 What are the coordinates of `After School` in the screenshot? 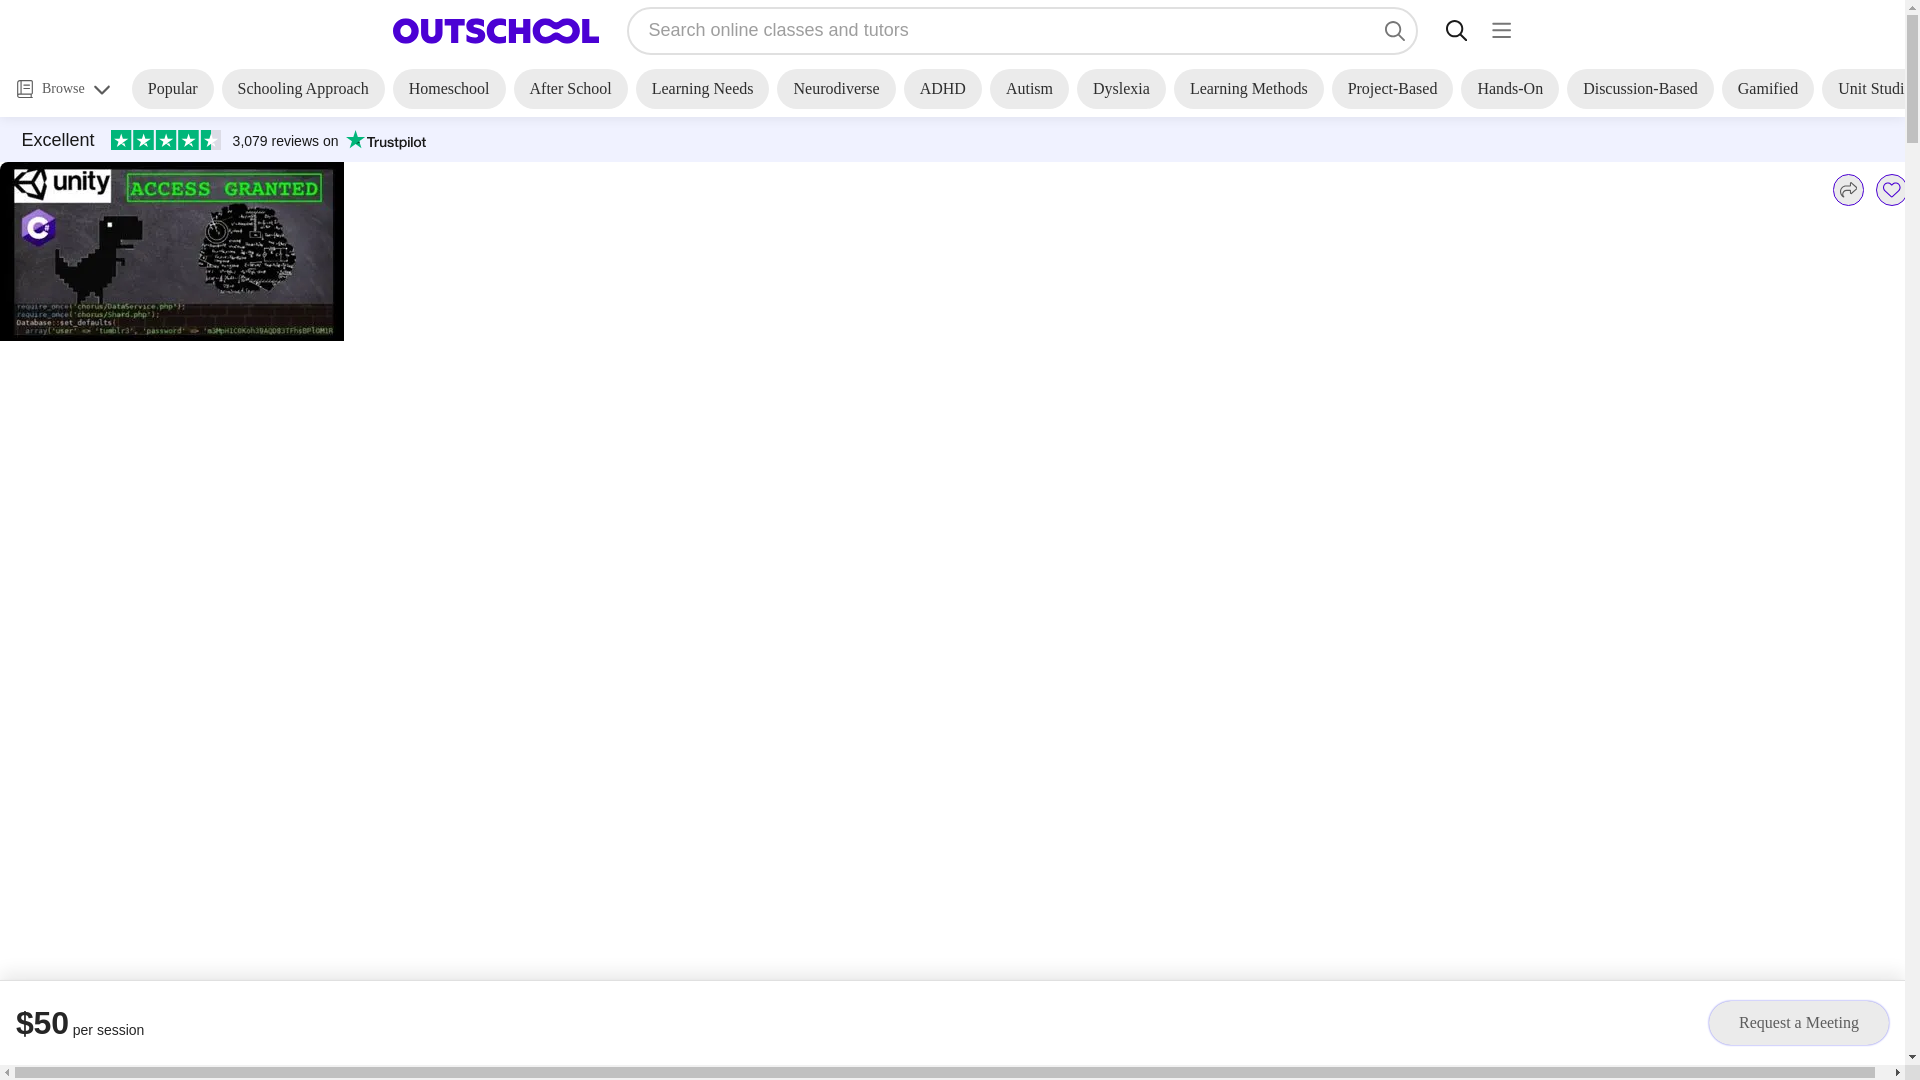 It's located at (570, 89).